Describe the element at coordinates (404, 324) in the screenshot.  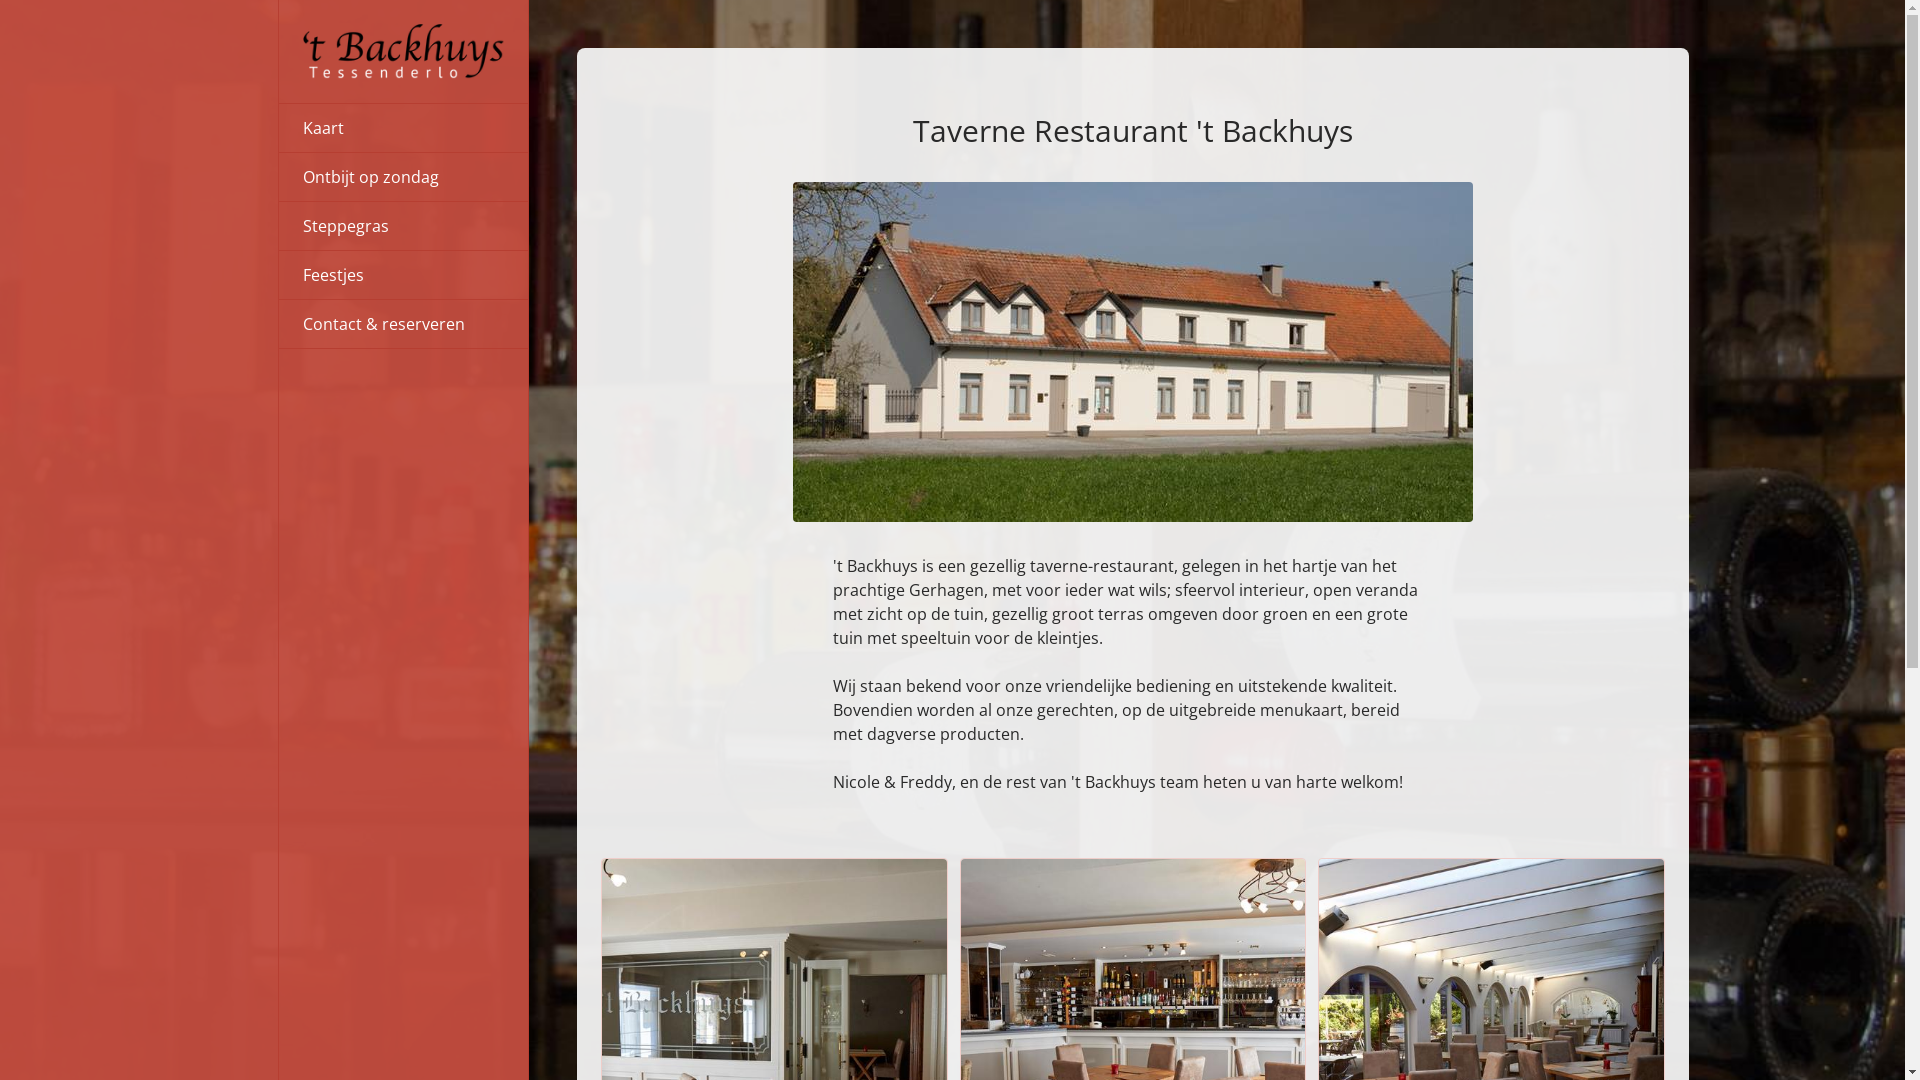
I see `Contact & reserveren` at that location.